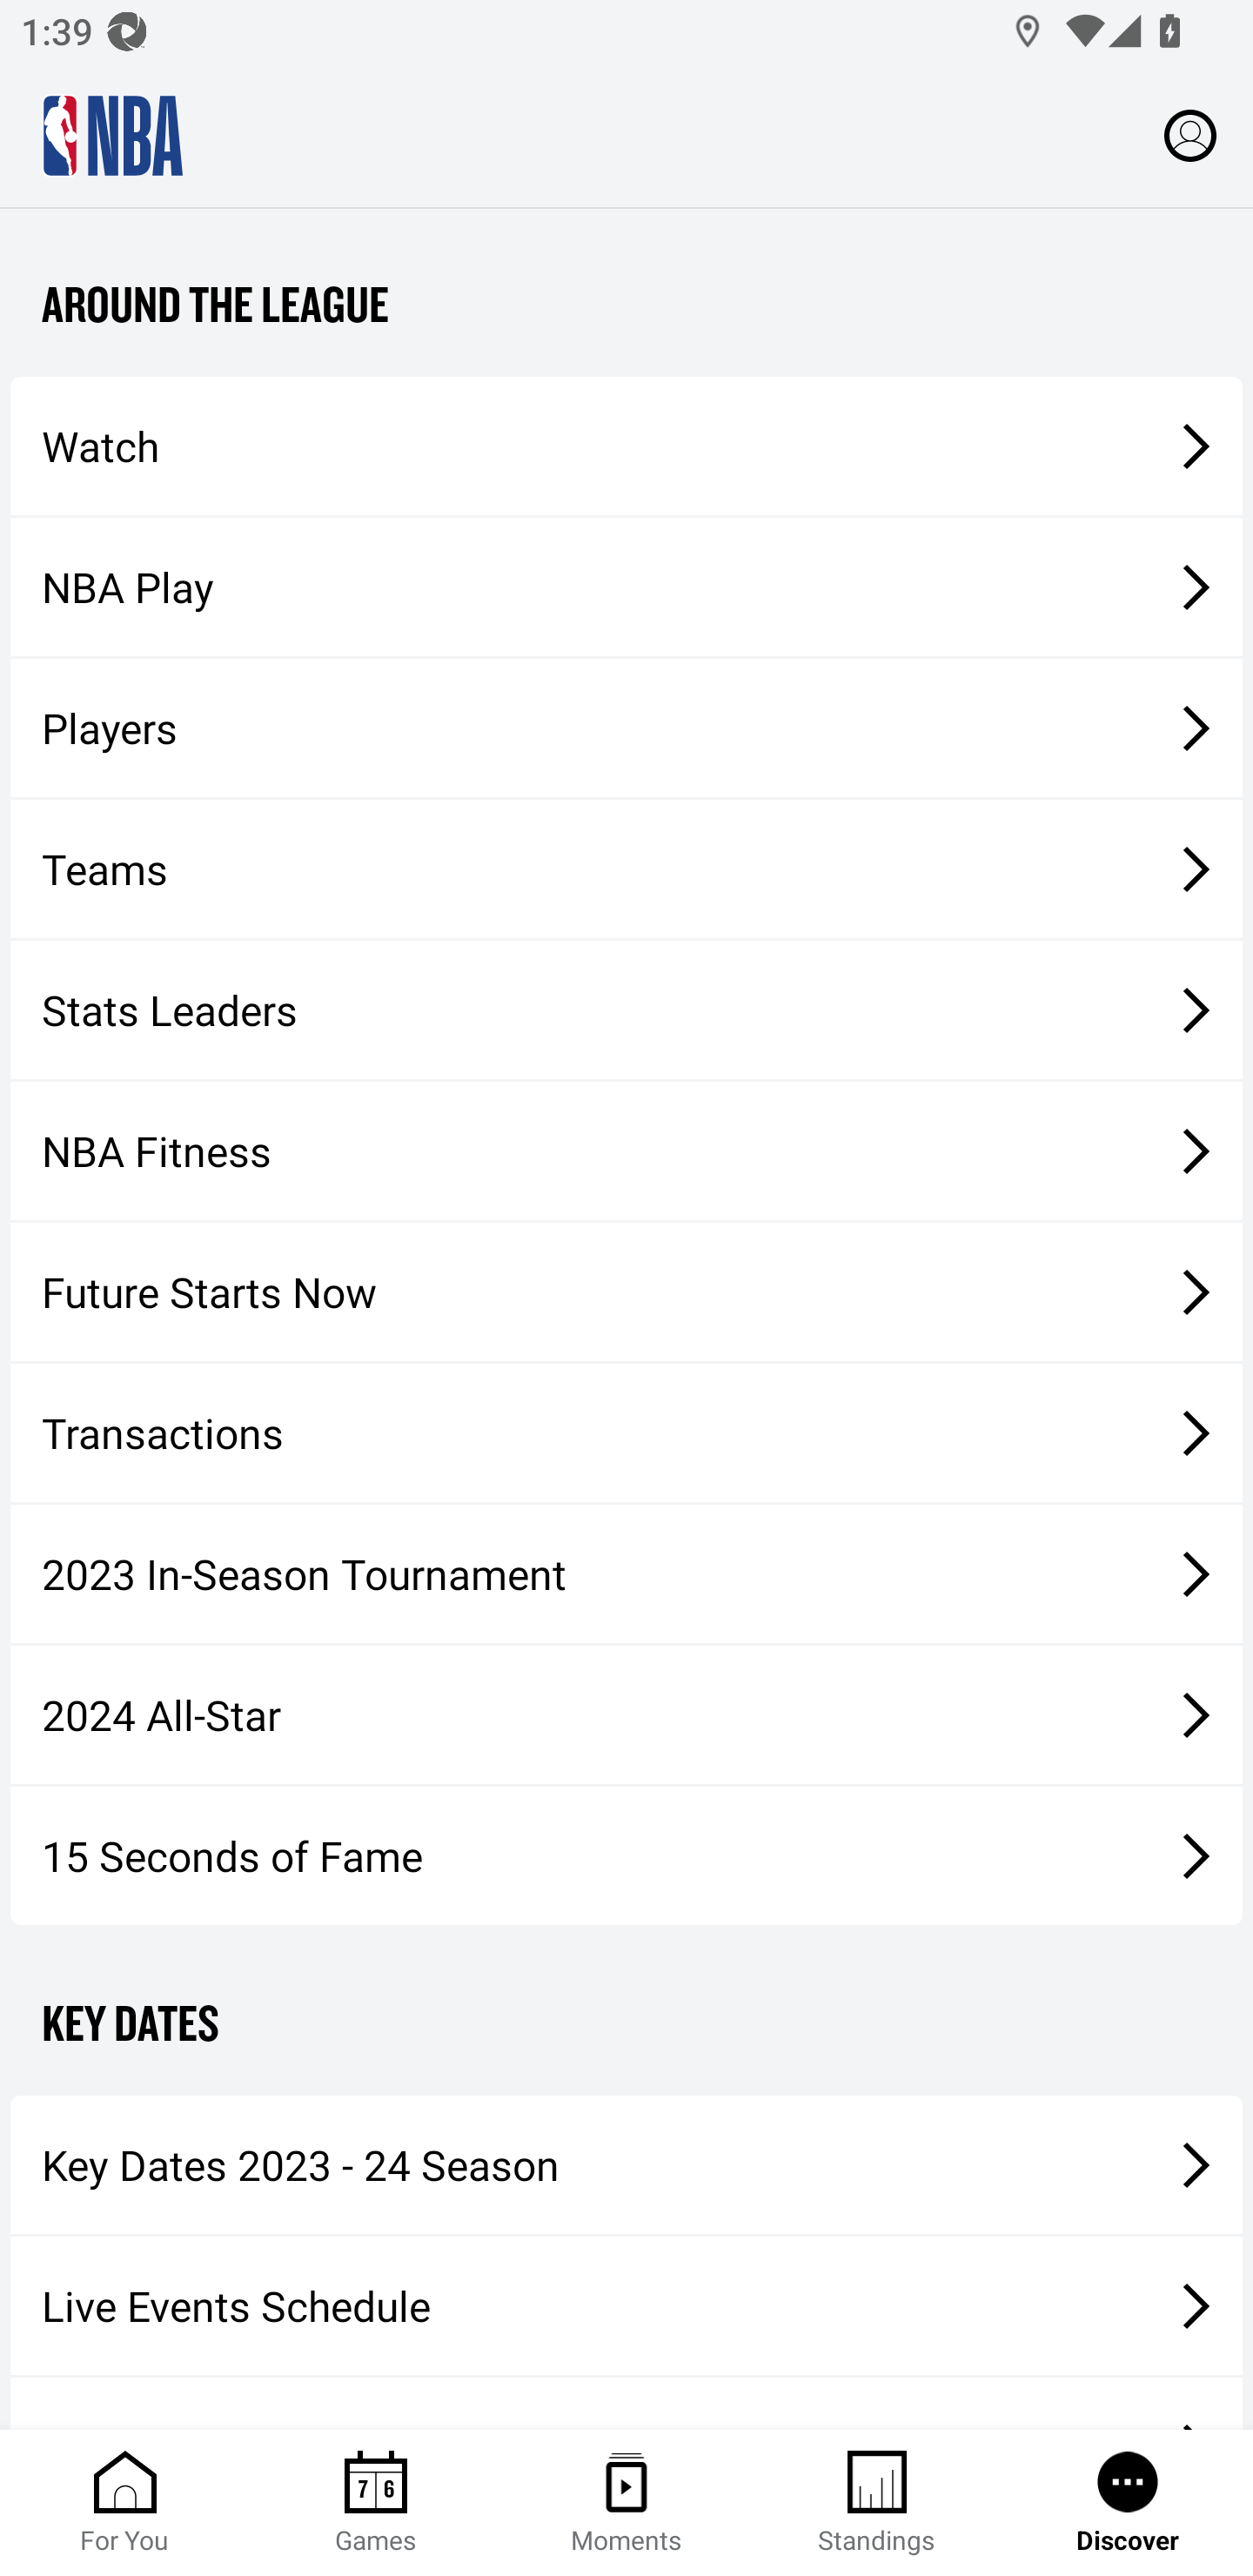 This screenshot has height=2576, width=1253. Describe the element at coordinates (626, 1855) in the screenshot. I see `15 Seconds of Fame` at that location.